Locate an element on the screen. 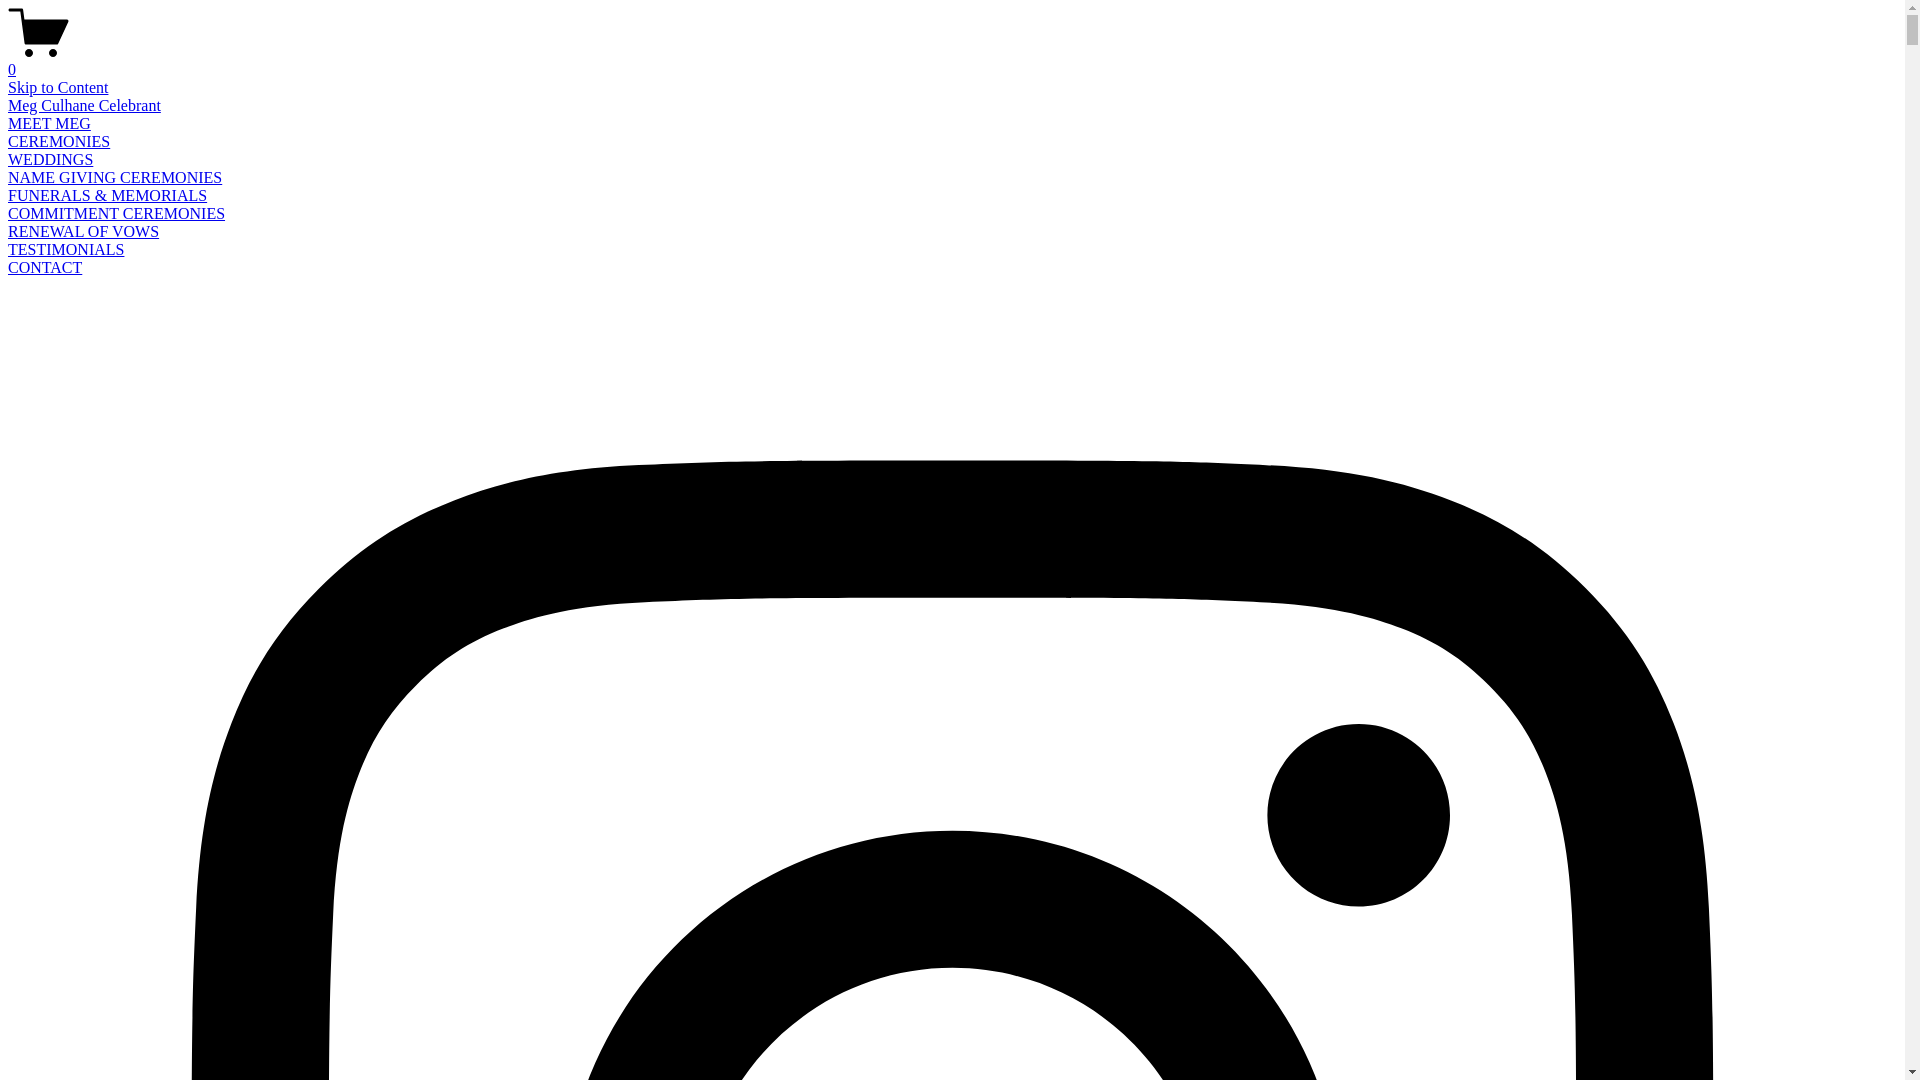 The width and height of the screenshot is (1920, 1080). CEREMONIES is located at coordinates (59, 142).